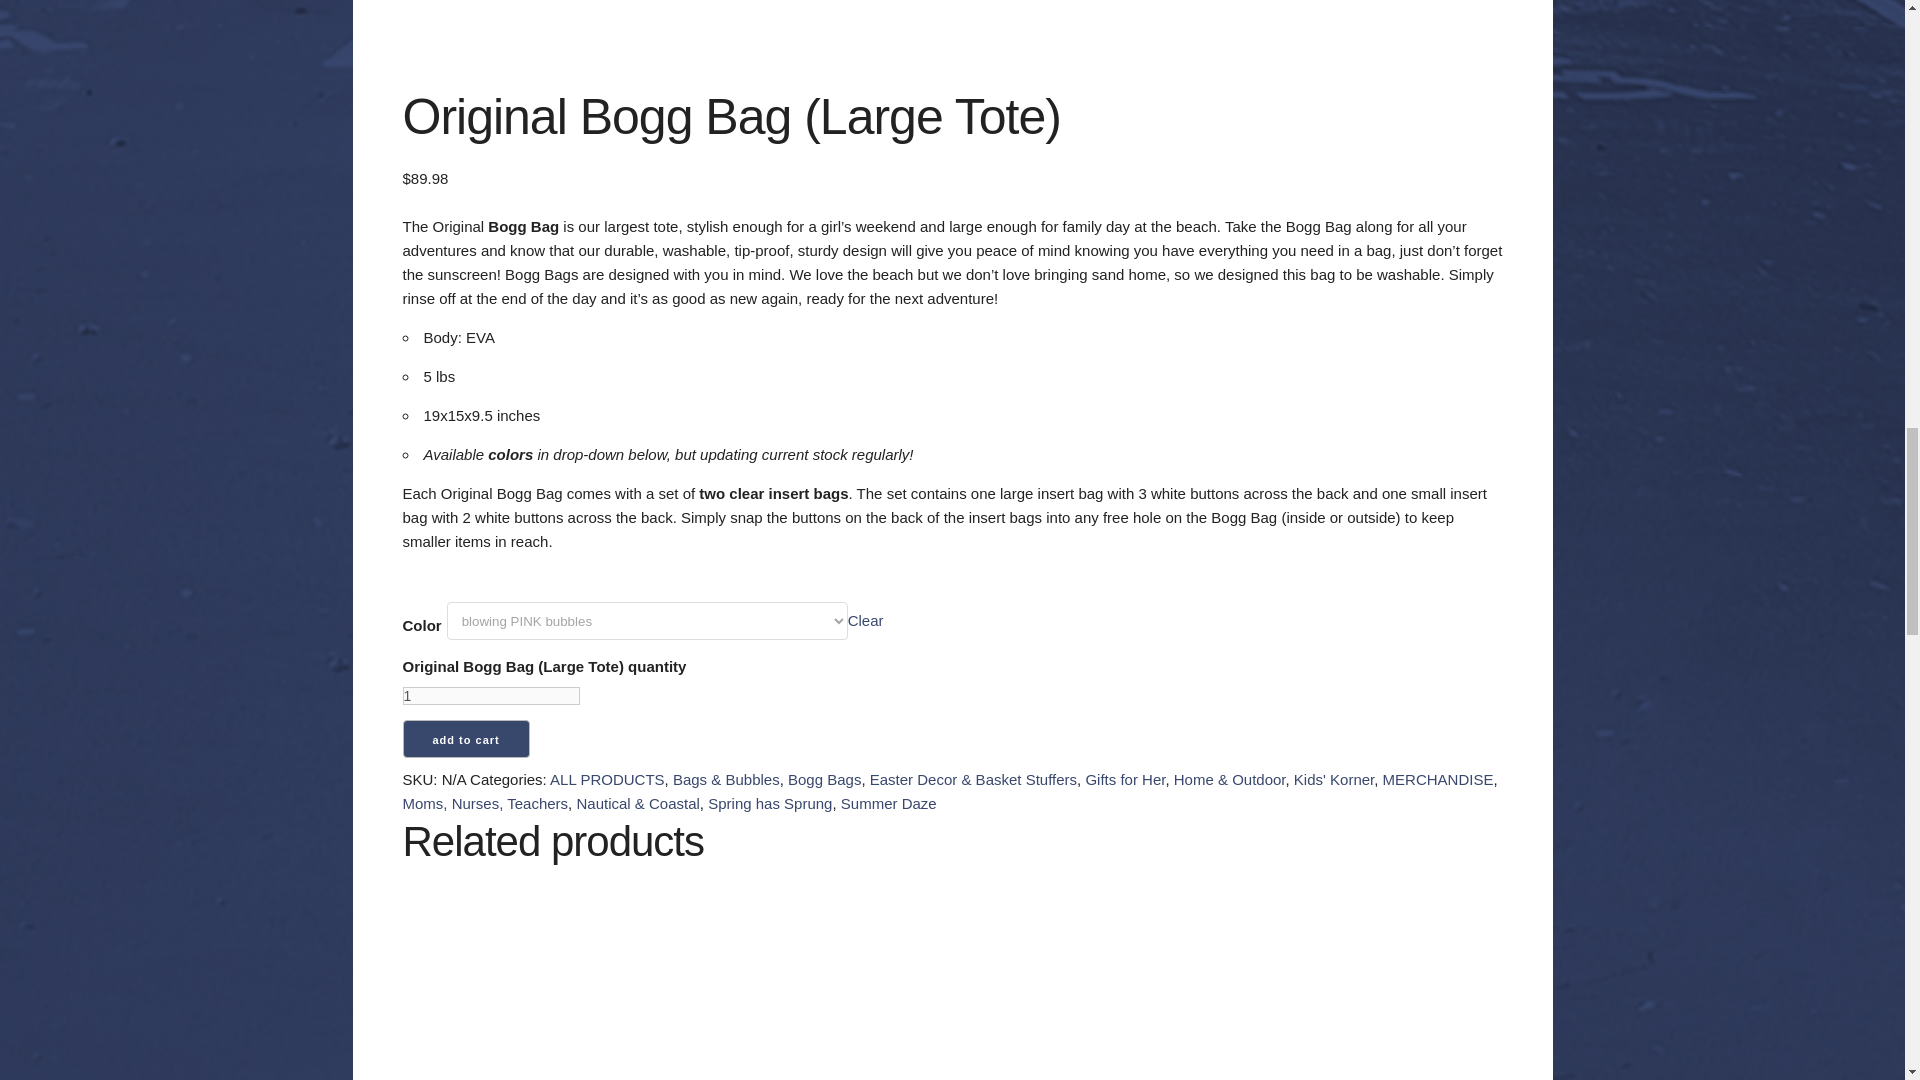 This screenshot has width=1920, height=1080. What do you see at coordinates (490, 696) in the screenshot?
I see `1` at bounding box center [490, 696].